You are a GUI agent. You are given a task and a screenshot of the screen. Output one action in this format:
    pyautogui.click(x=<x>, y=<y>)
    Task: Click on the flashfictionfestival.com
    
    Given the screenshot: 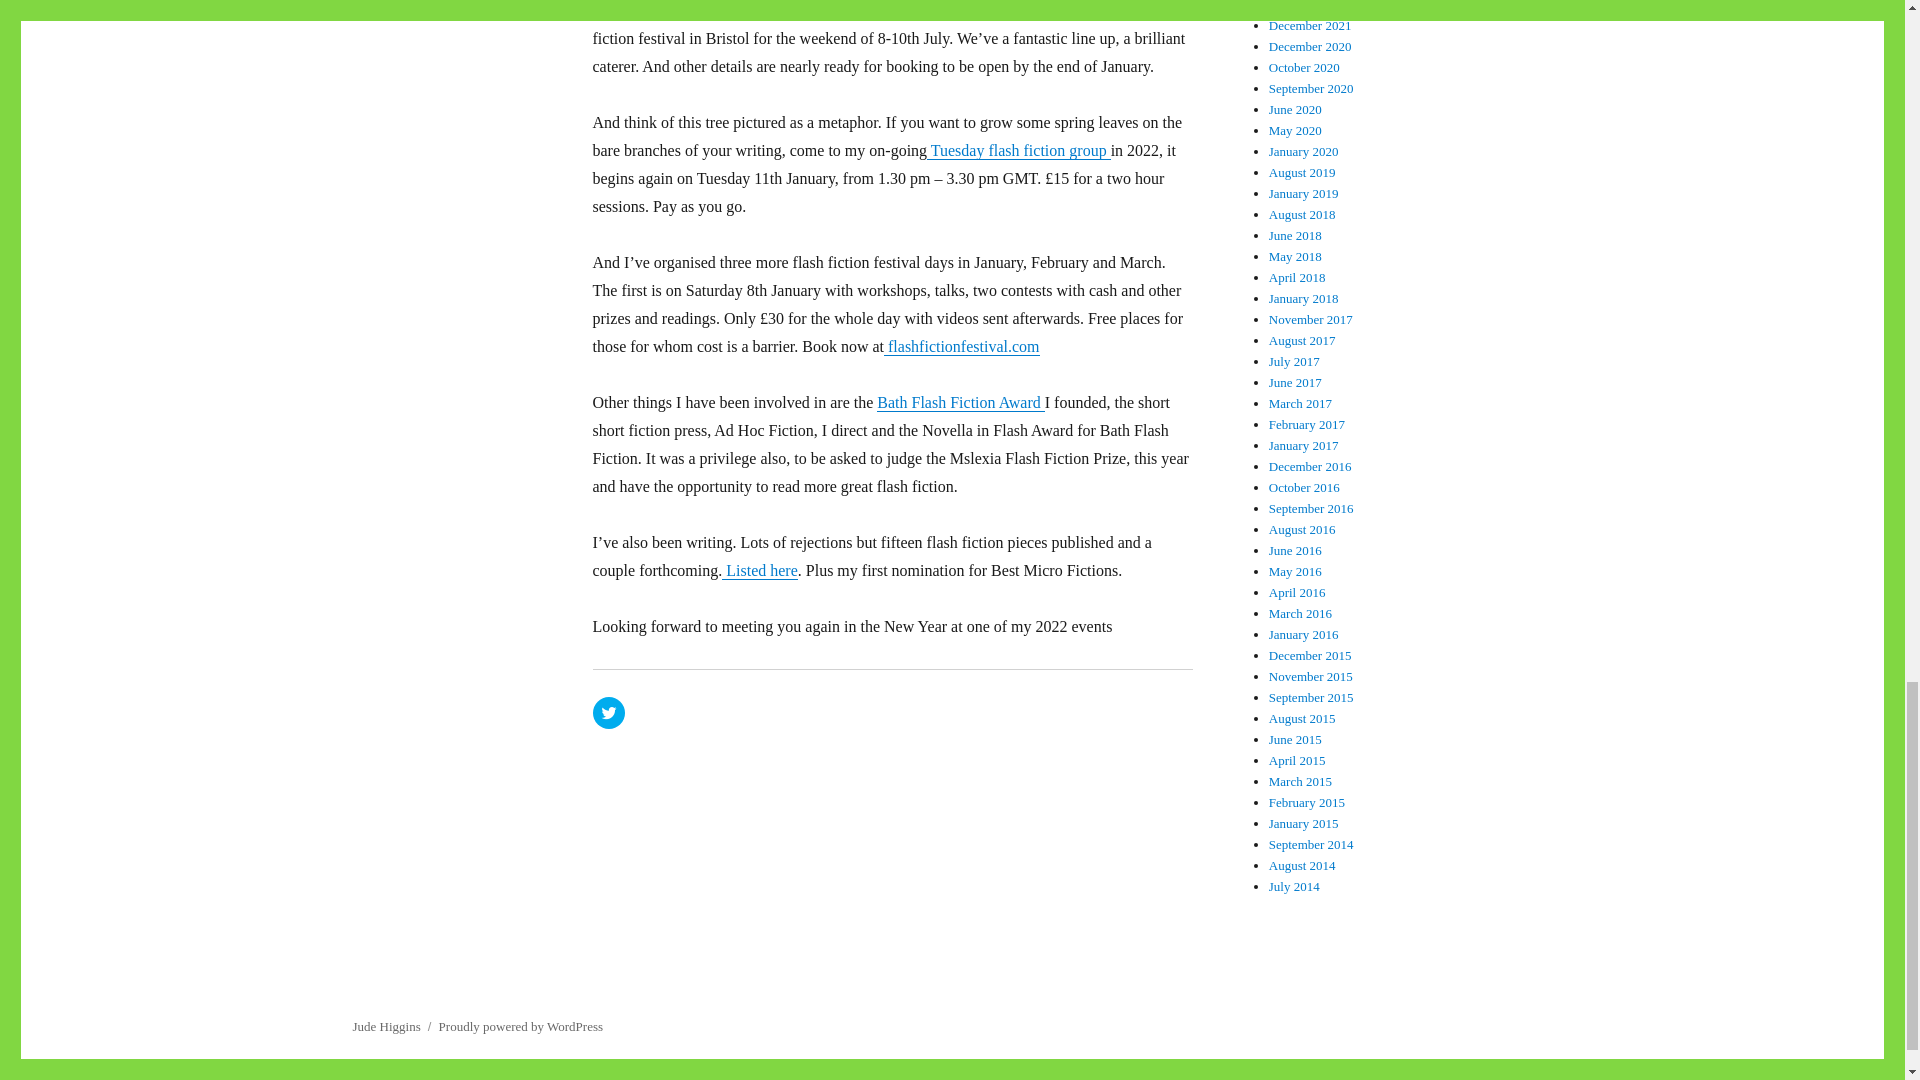 What is the action you would take?
    pyautogui.click(x=962, y=346)
    